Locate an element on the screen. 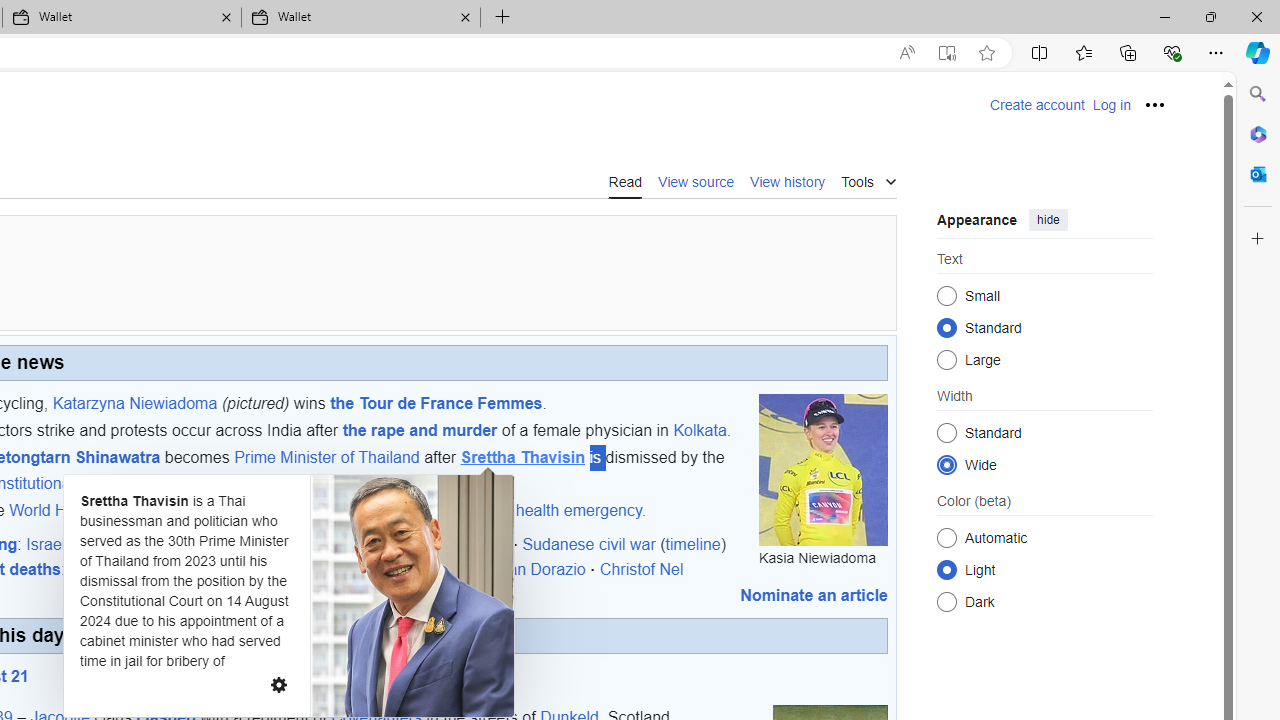  Create account is located at coordinates (1037, 105).